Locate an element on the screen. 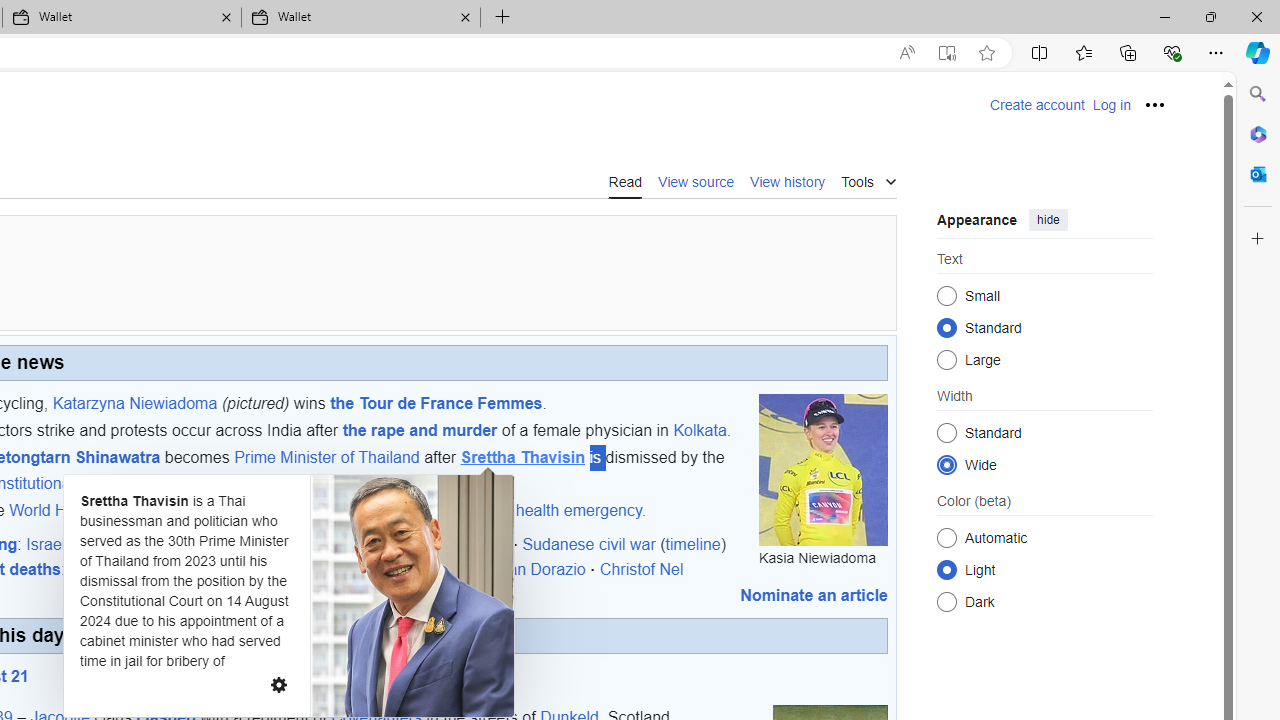  Create account is located at coordinates (1037, 105).